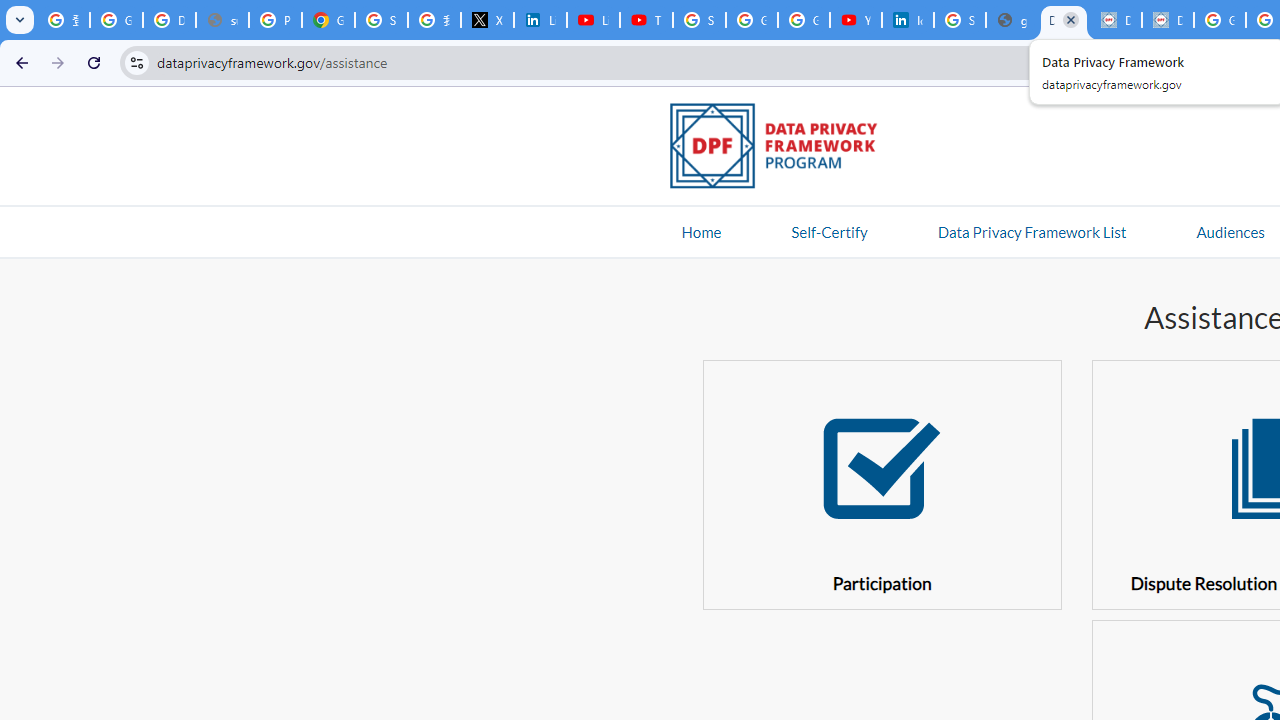  What do you see at coordinates (1116, 20) in the screenshot?
I see `Data Privacy Framework` at bounding box center [1116, 20].